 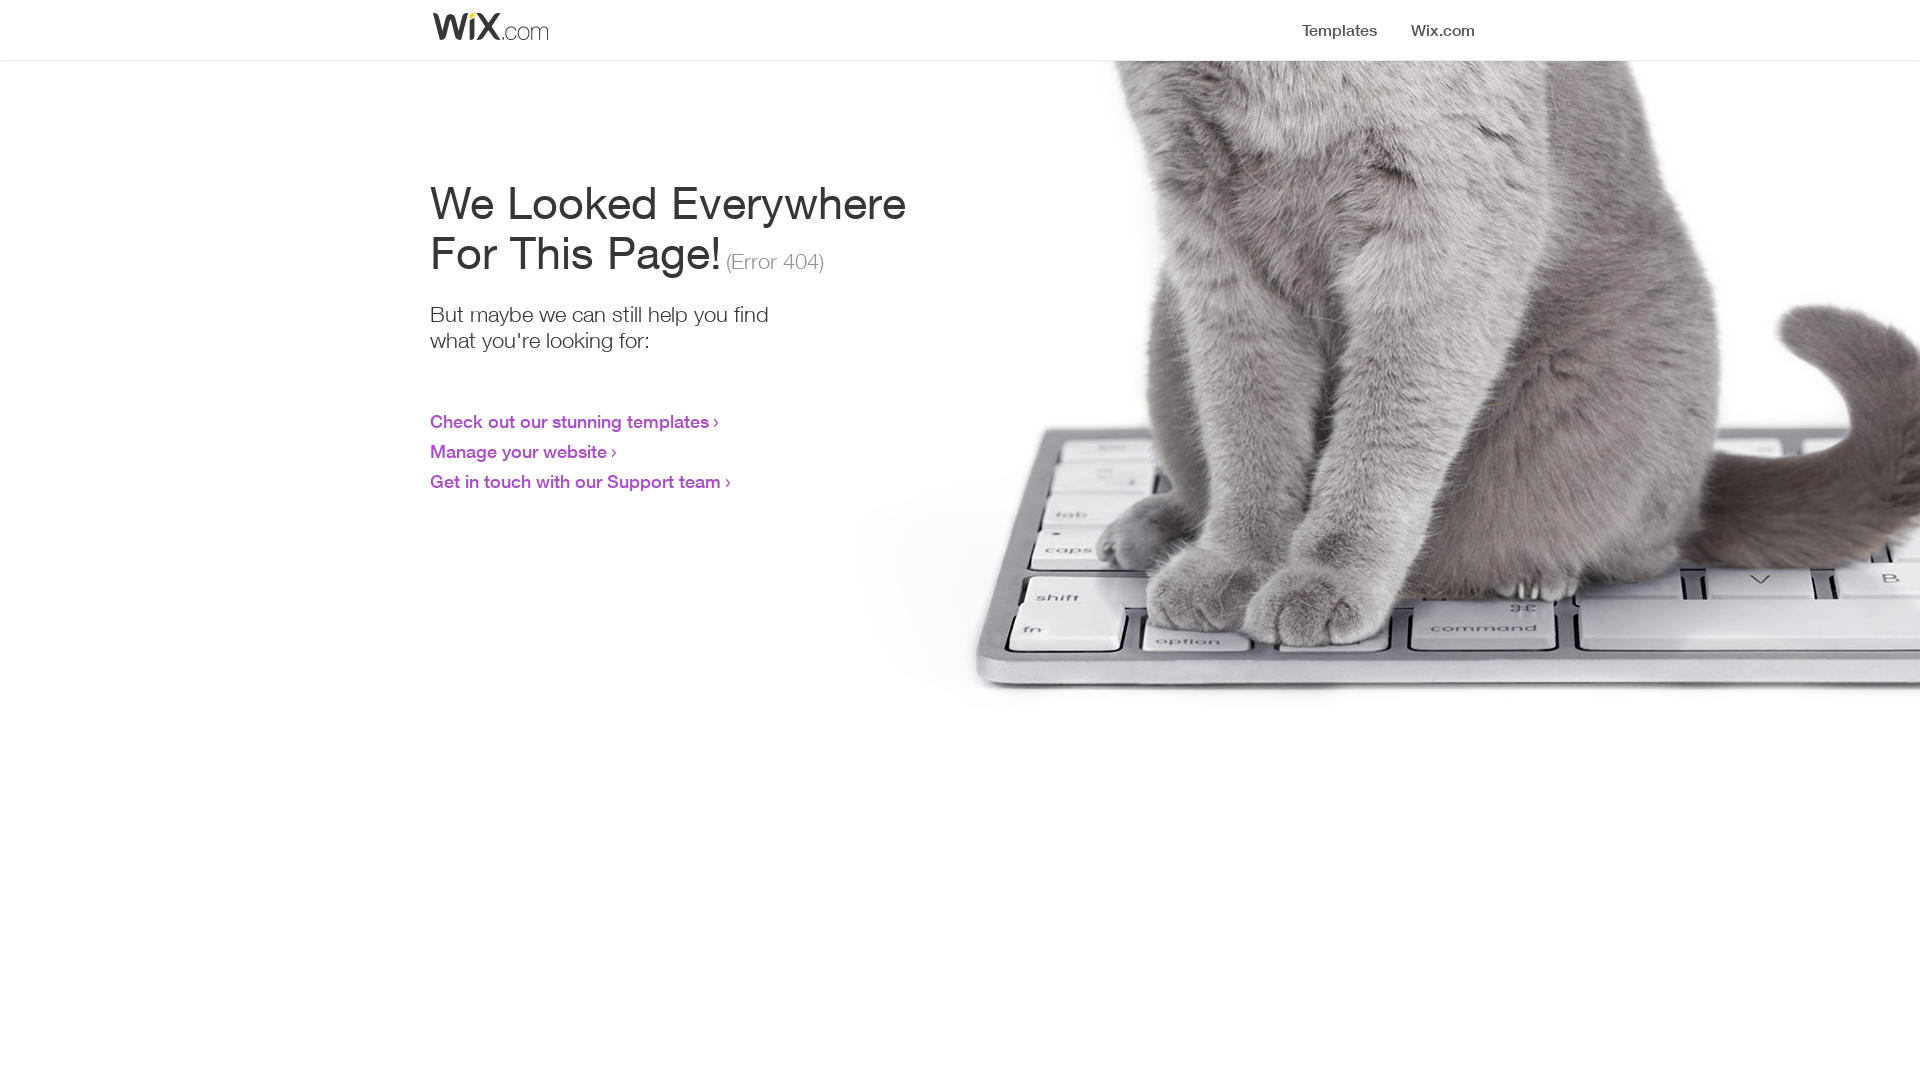 What do you see at coordinates (518, 451) in the screenshot?
I see `Manage your website` at bounding box center [518, 451].